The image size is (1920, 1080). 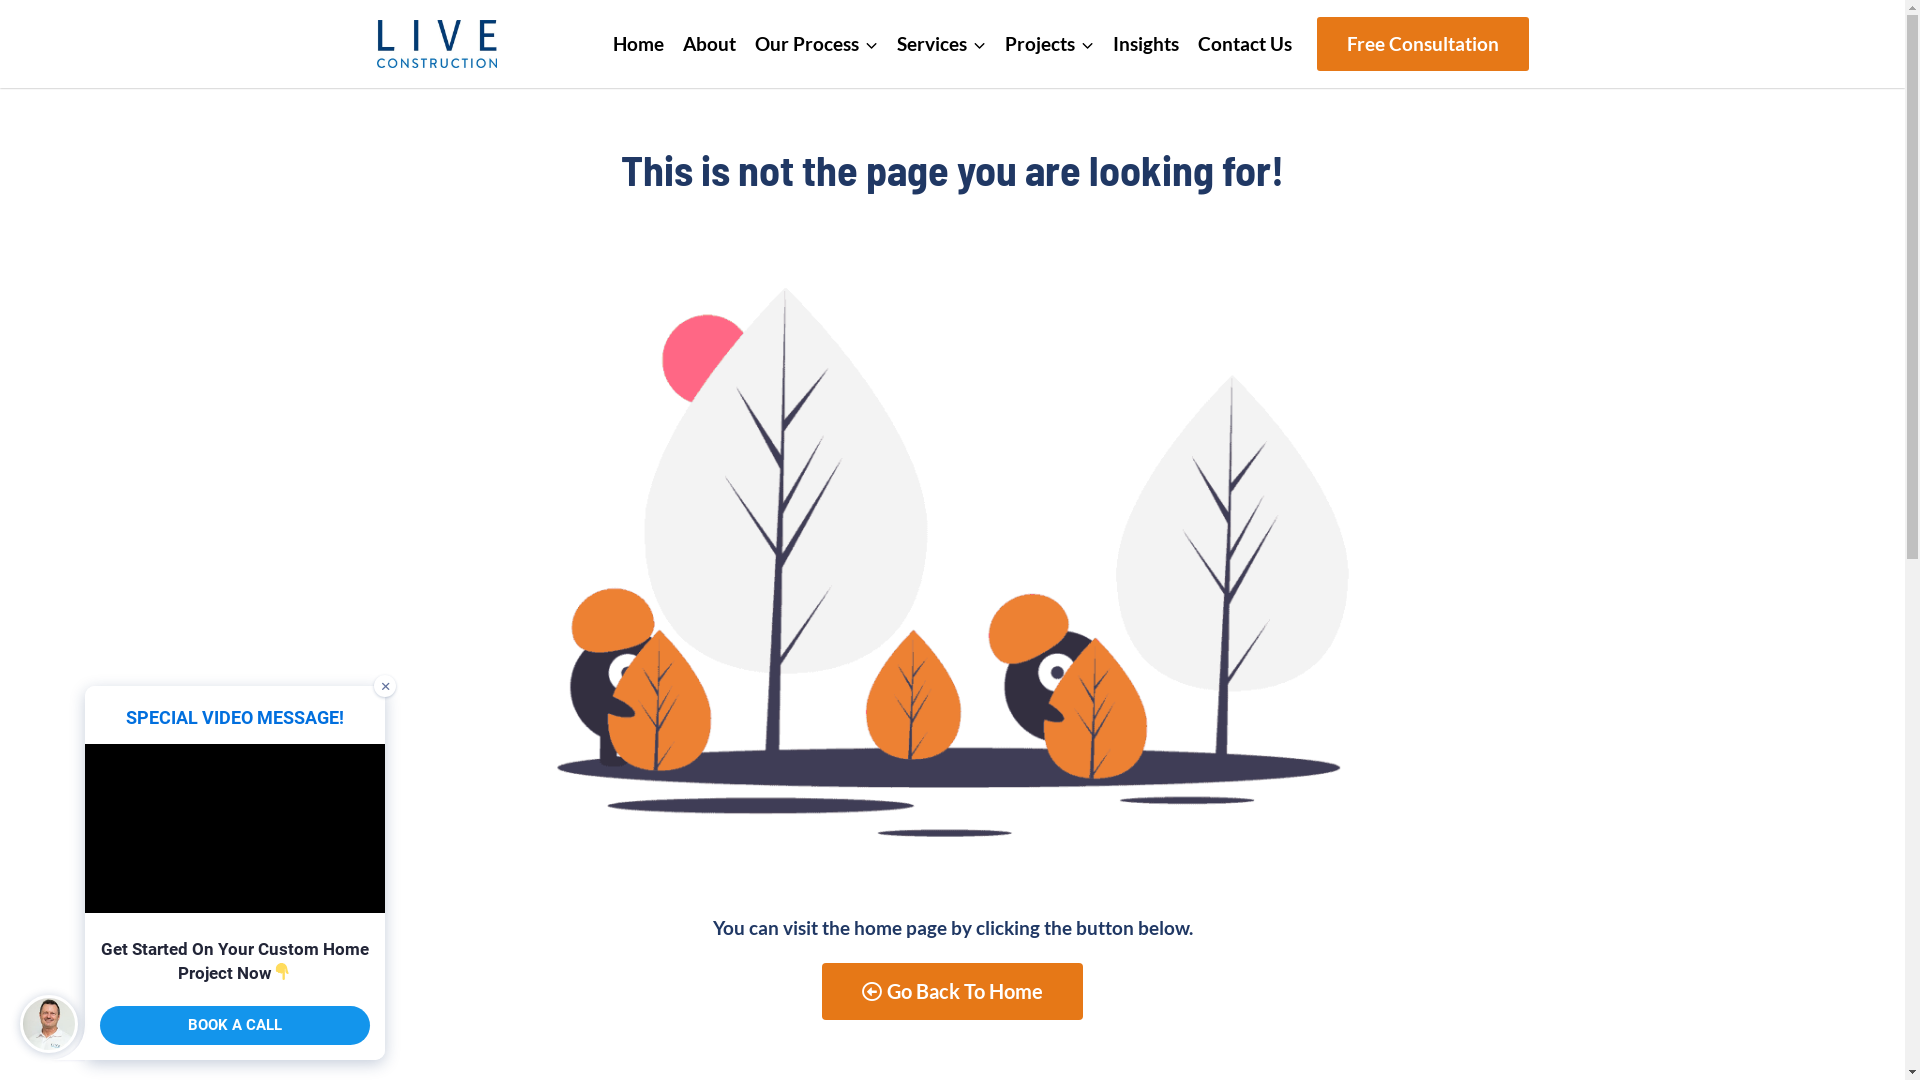 I want to click on Home, so click(x=639, y=44).